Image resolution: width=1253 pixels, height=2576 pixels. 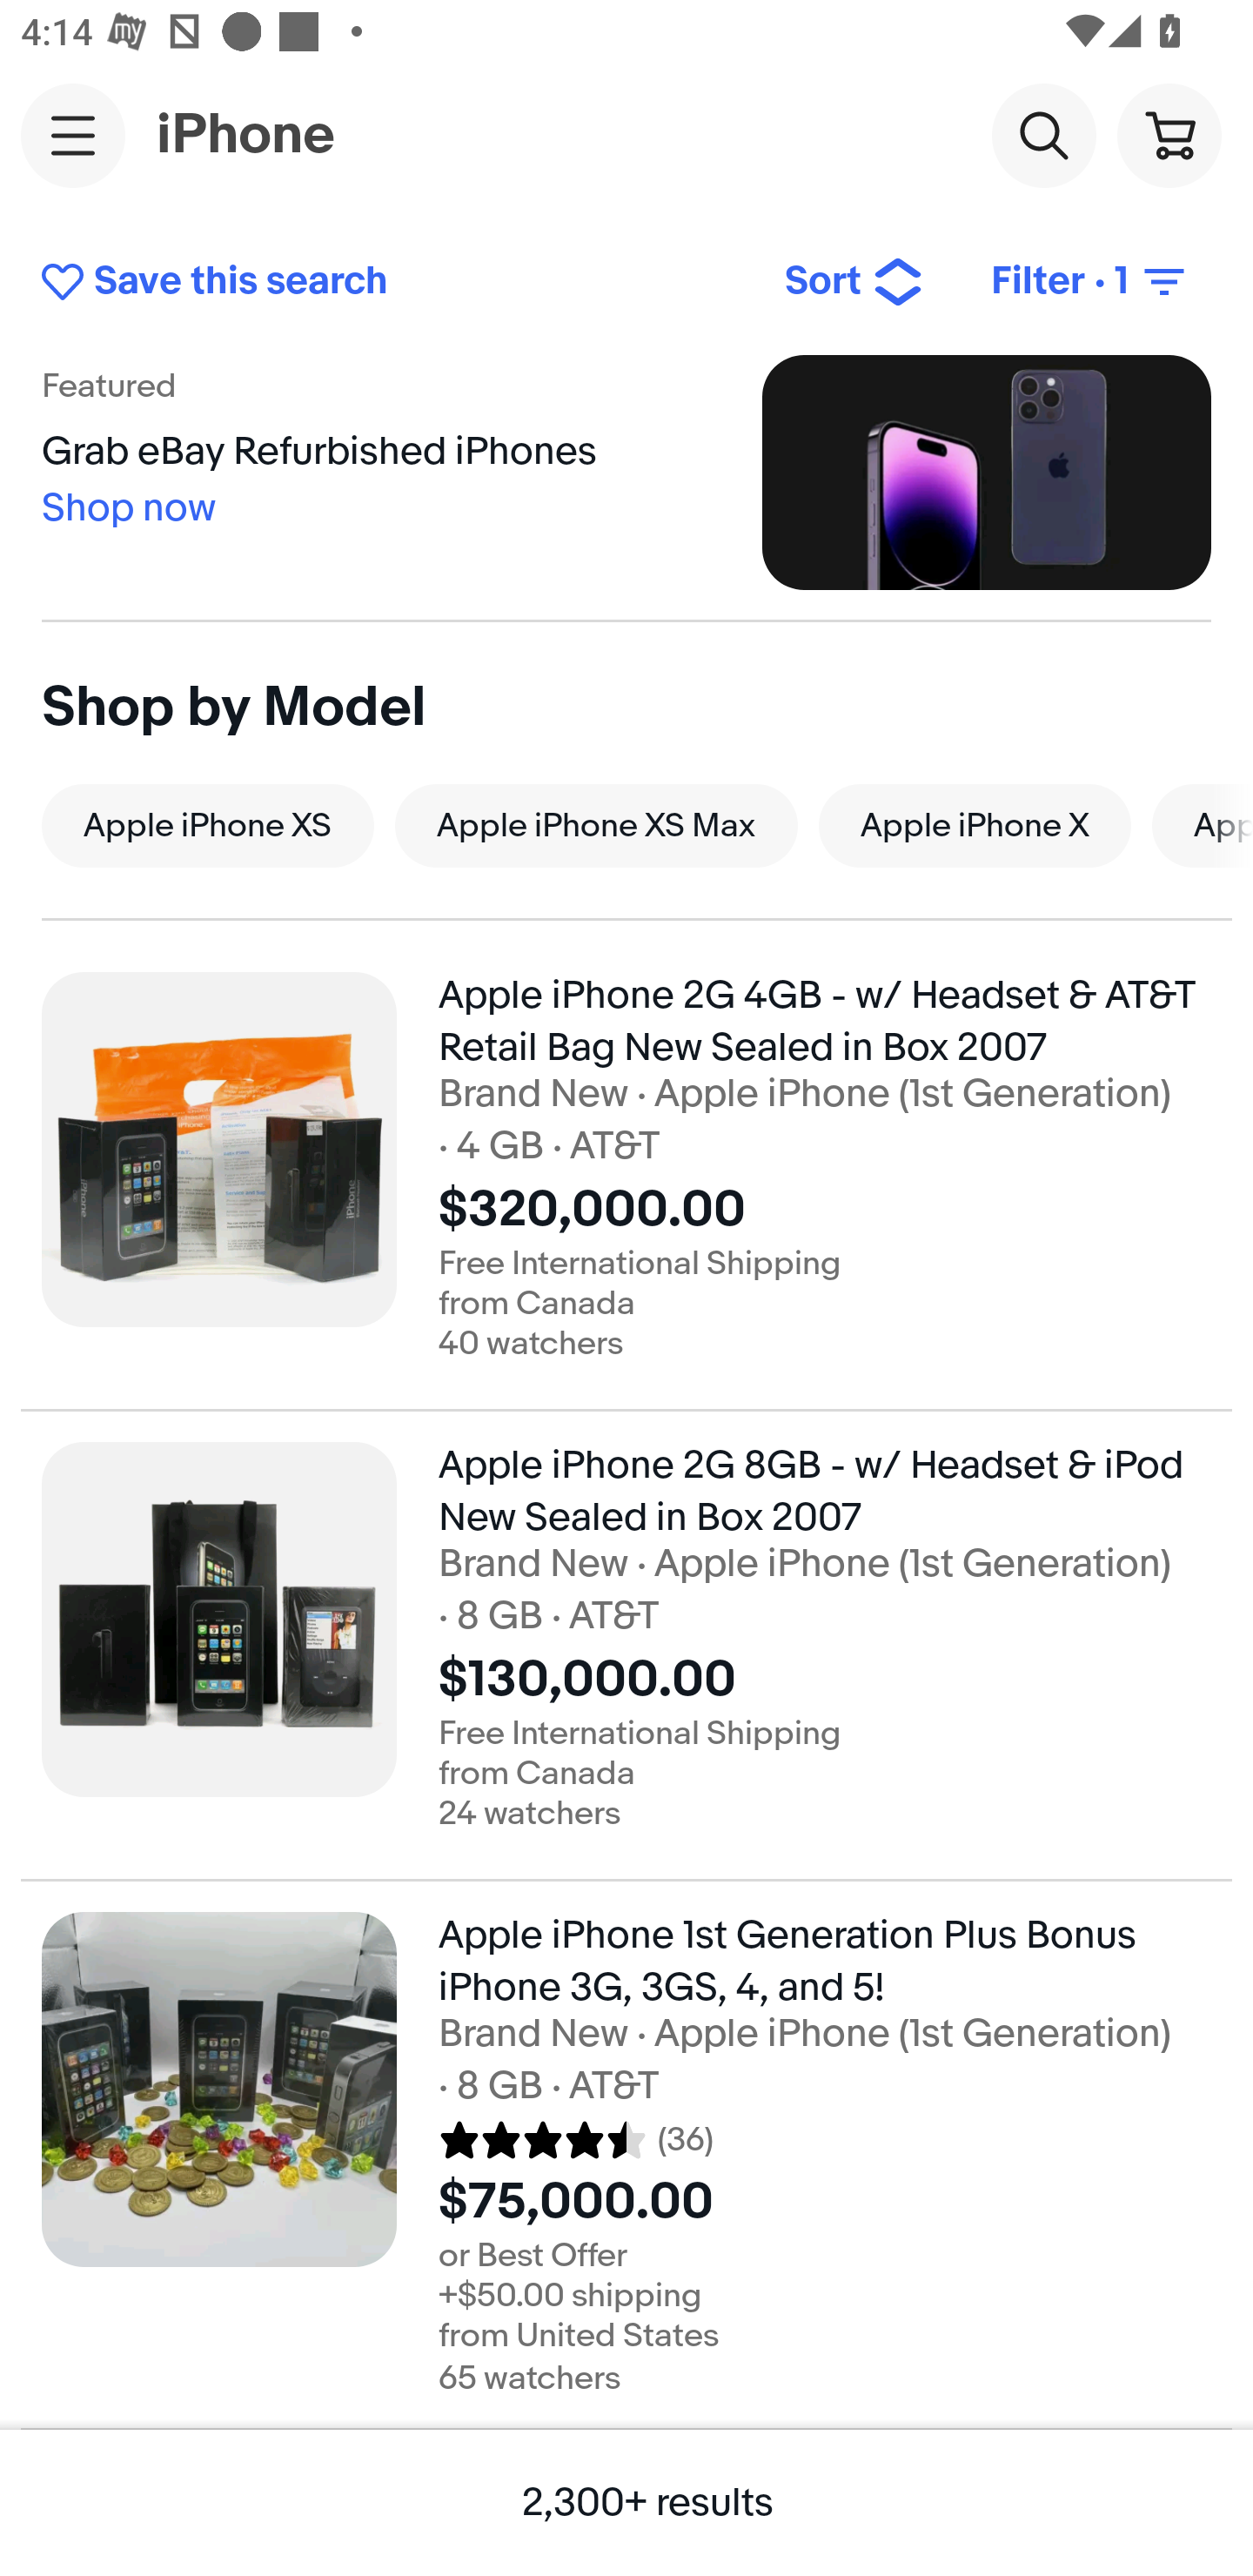 I want to click on Main navigation, open, so click(x=73, y=135).